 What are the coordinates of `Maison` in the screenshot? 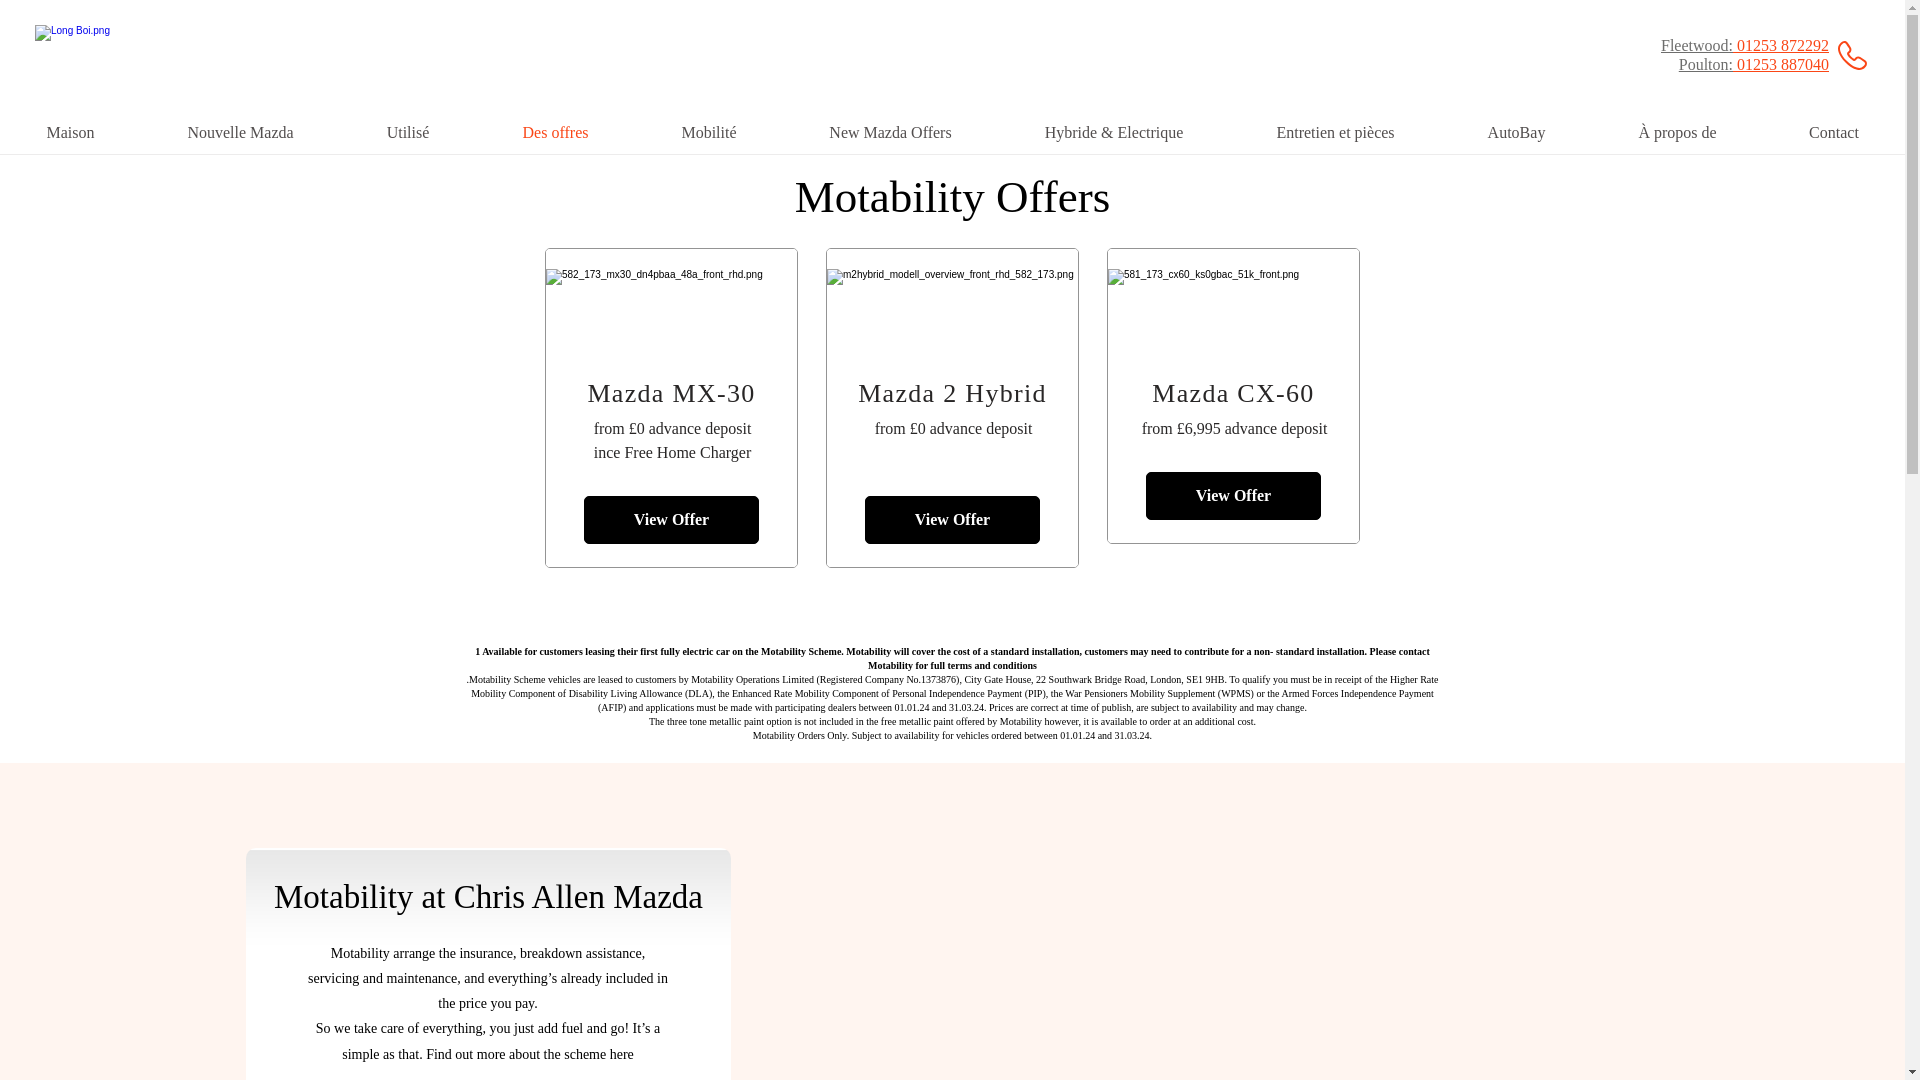 It's located at (70, 133).